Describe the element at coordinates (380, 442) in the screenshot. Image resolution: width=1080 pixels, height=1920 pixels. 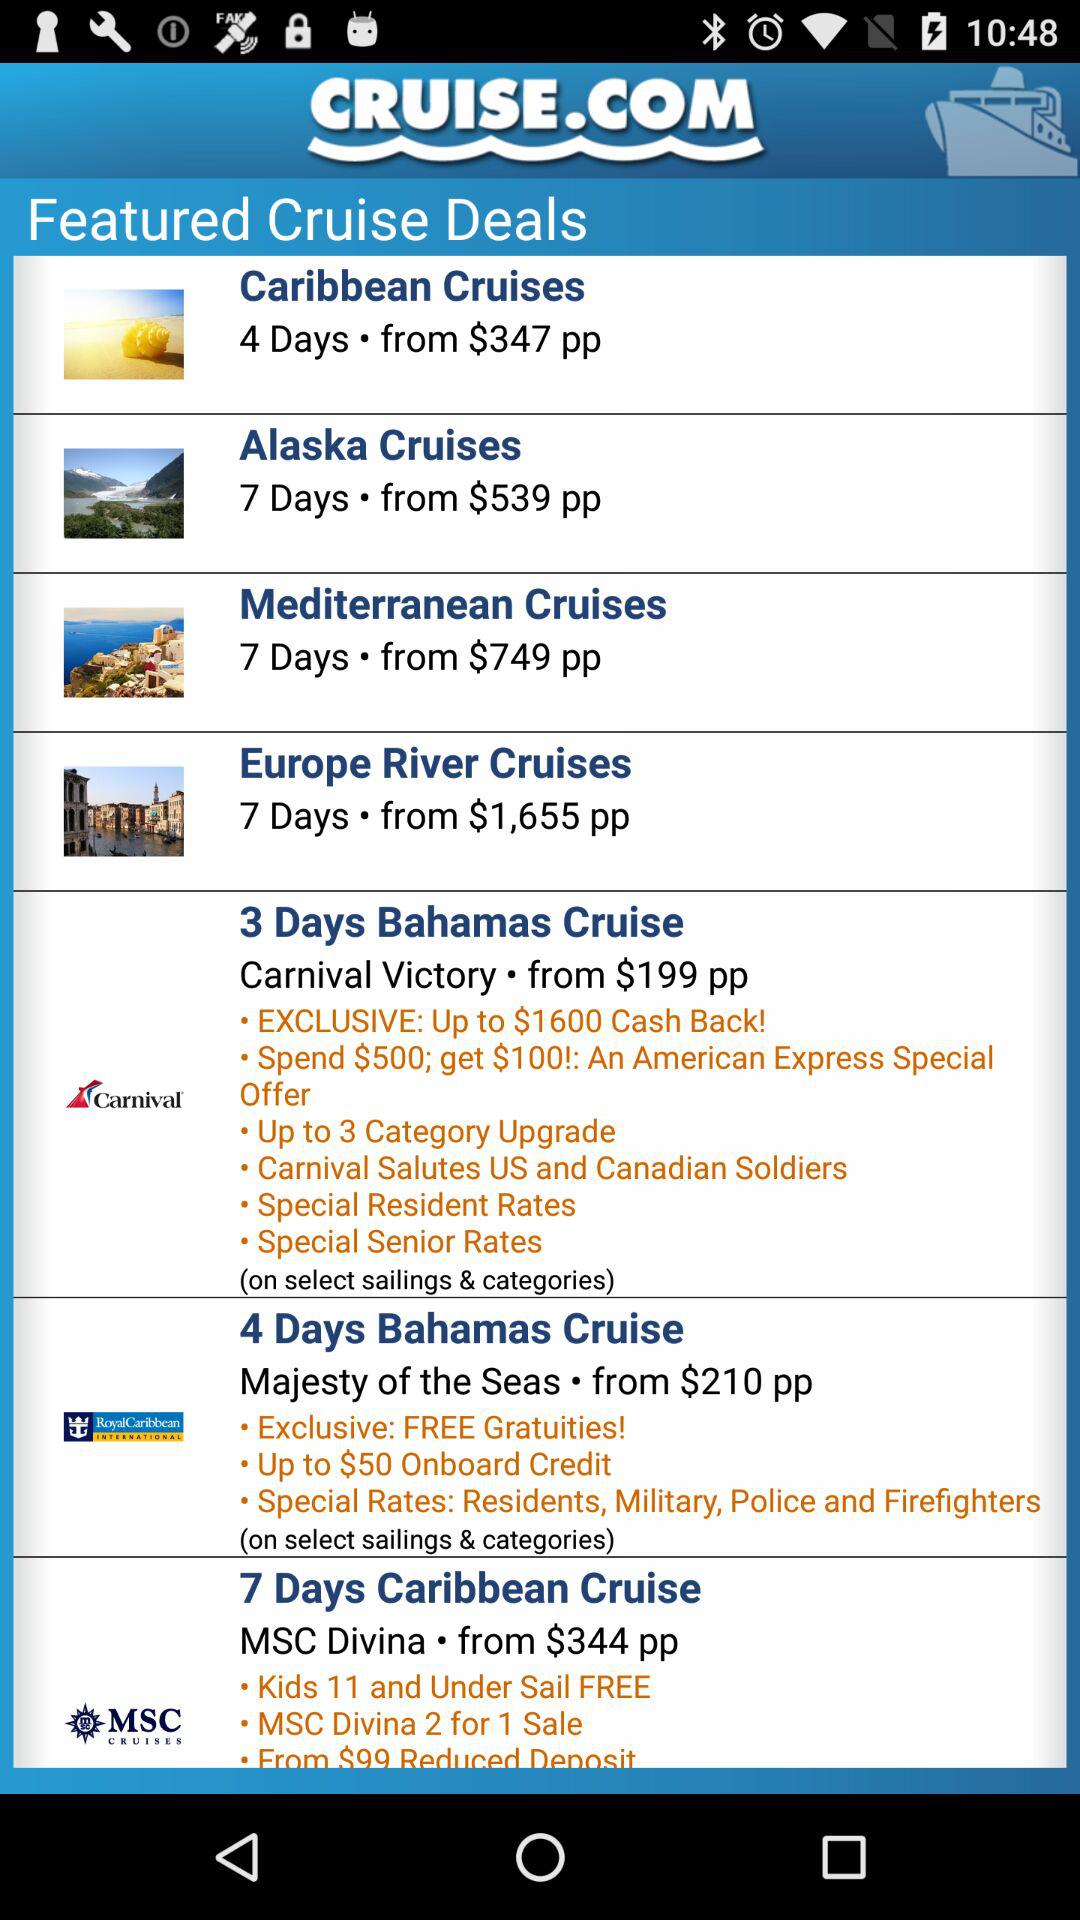
I see `turn on the item above the 7 days from icon` at that location.